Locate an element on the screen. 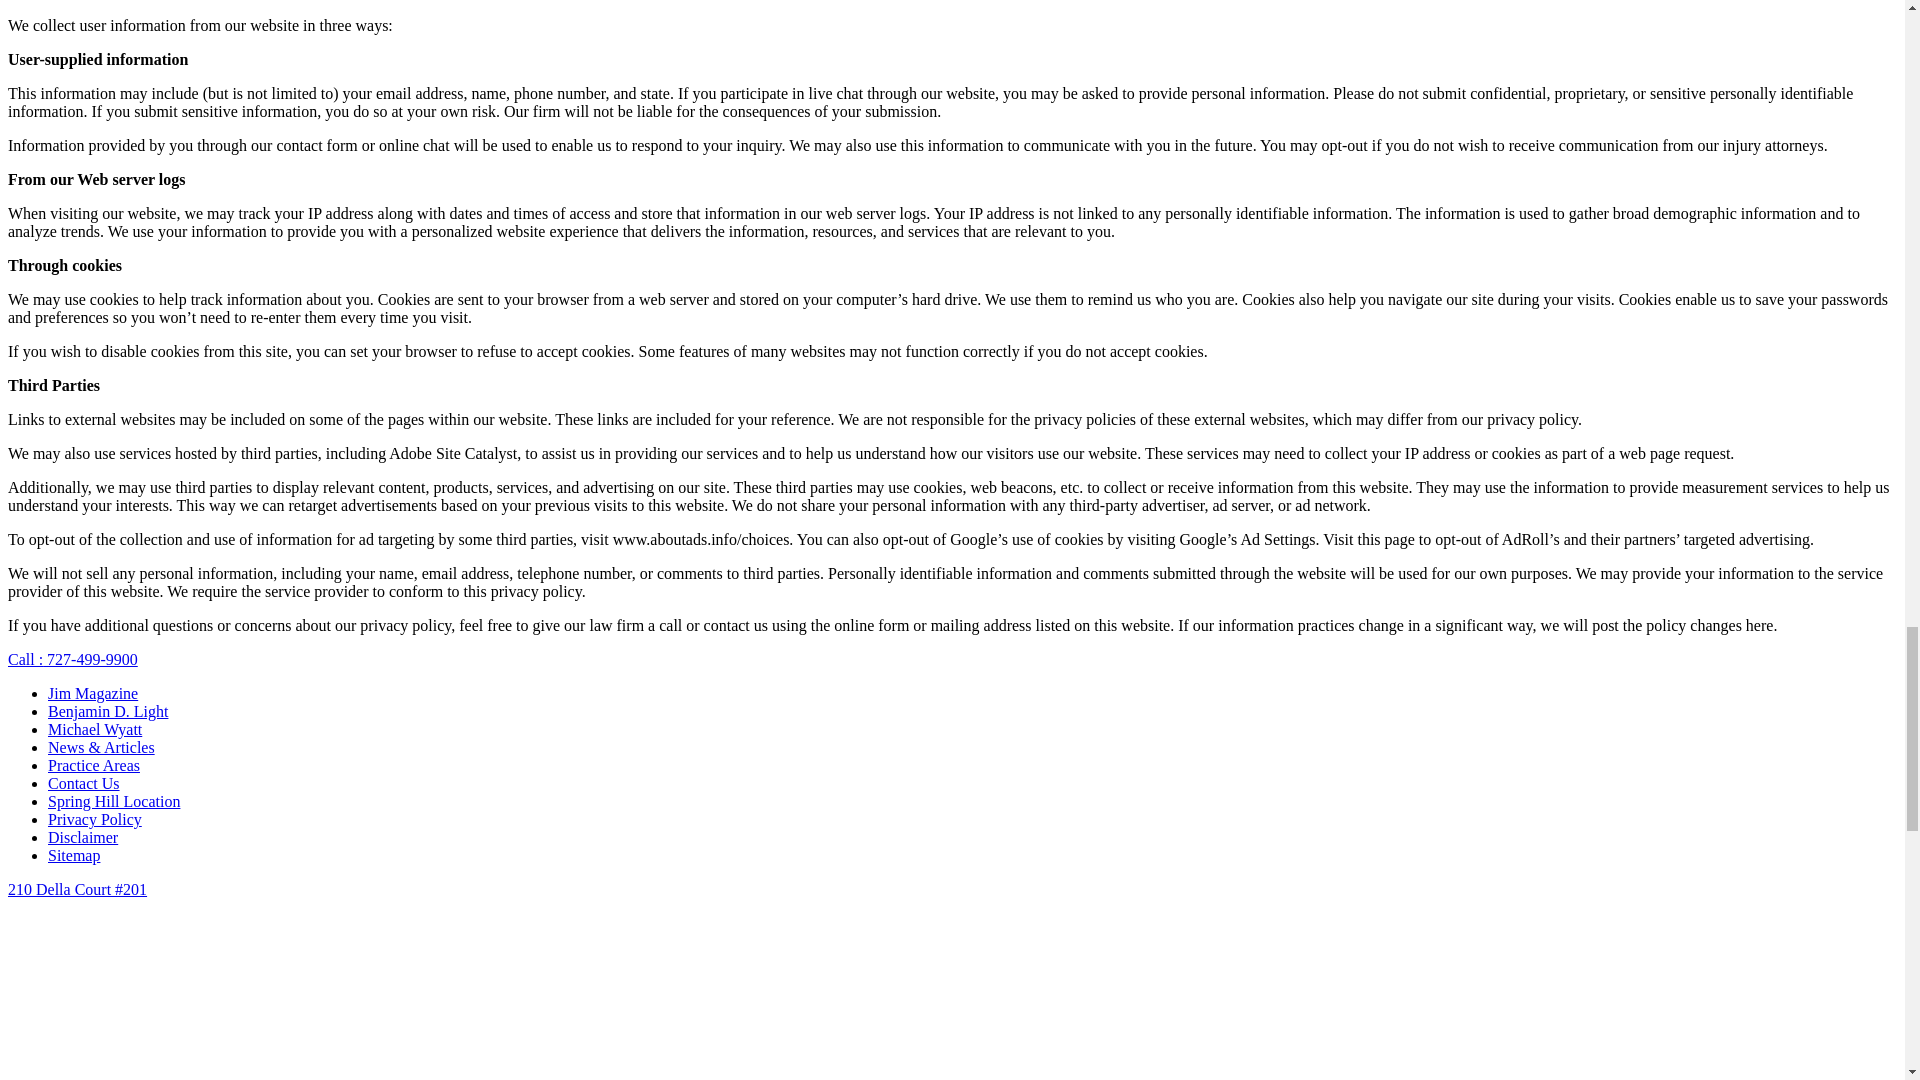 Image resolution: width=1920 pixels, height=1080 pixels. Practice Areas is located at coordinates (94, 766).